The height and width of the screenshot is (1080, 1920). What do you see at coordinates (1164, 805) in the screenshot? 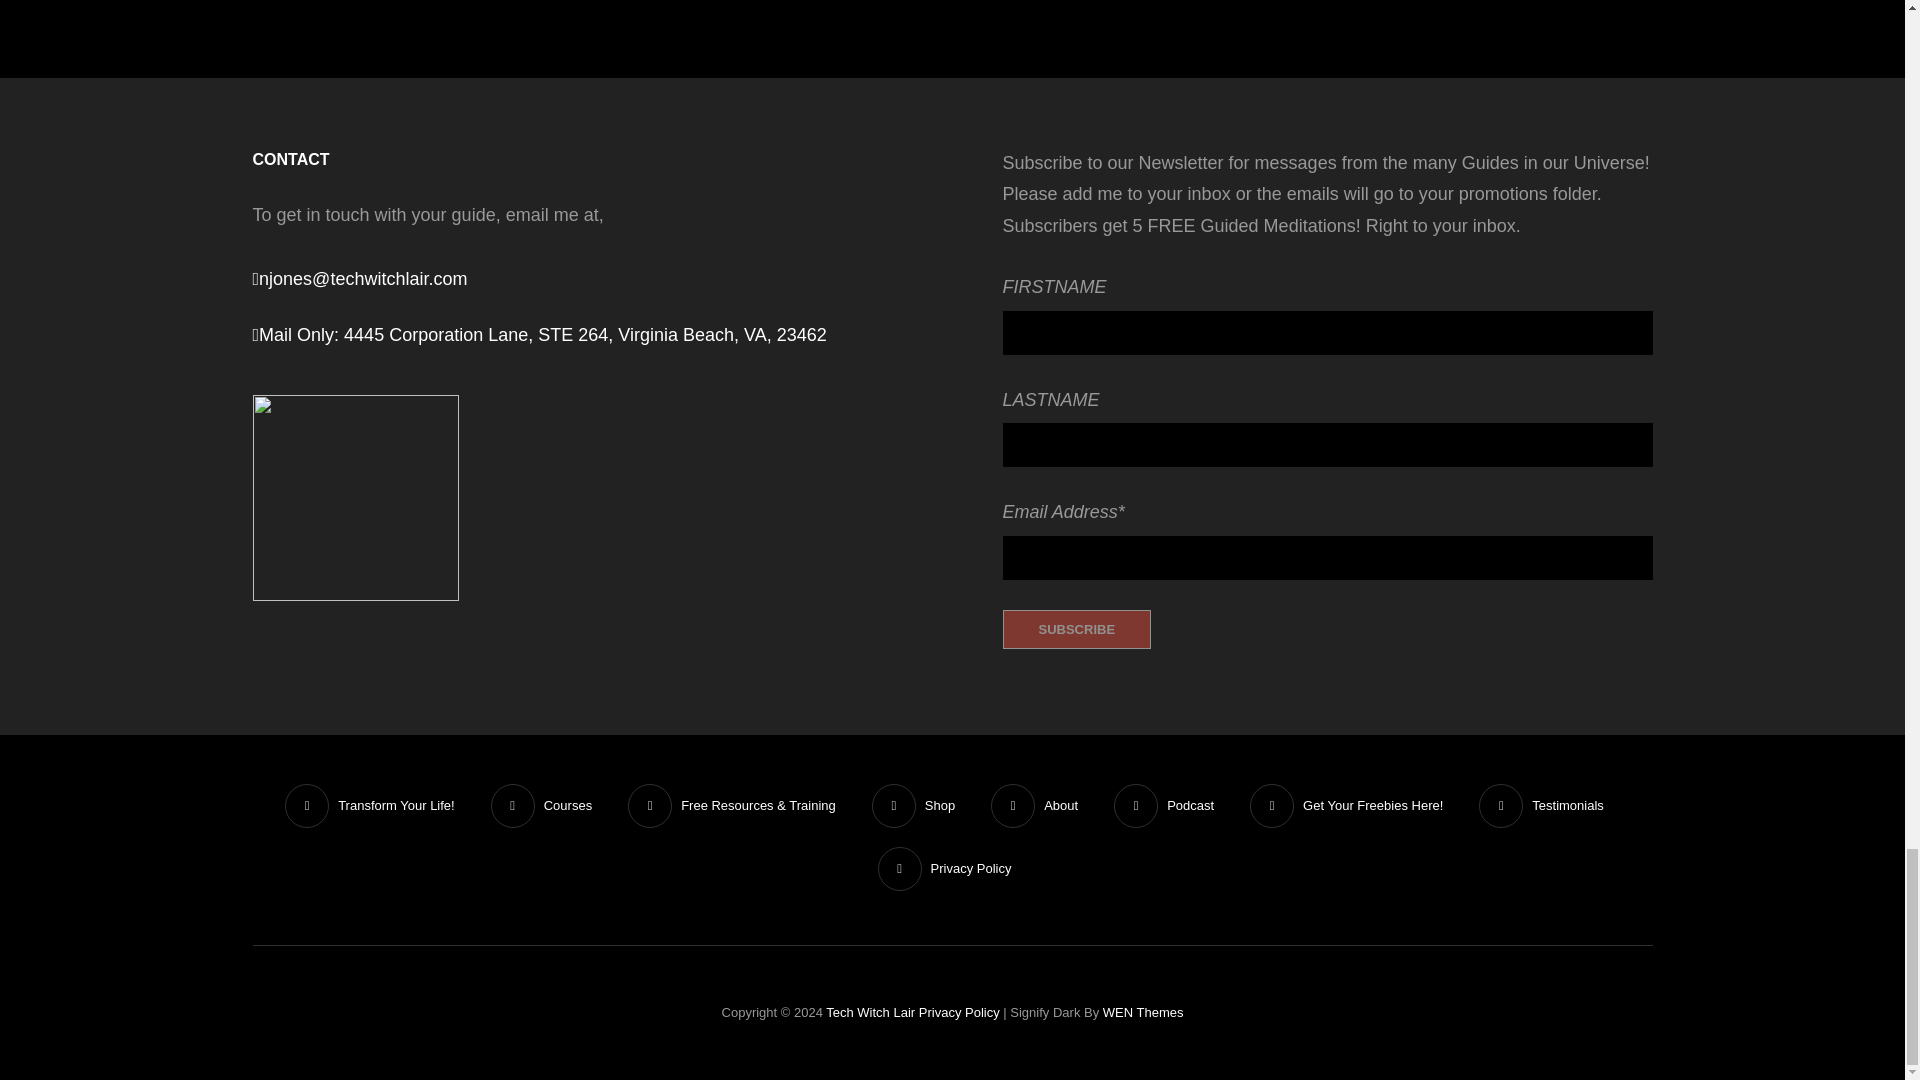
I see `Podcast` at bounding box center [1164, 805].